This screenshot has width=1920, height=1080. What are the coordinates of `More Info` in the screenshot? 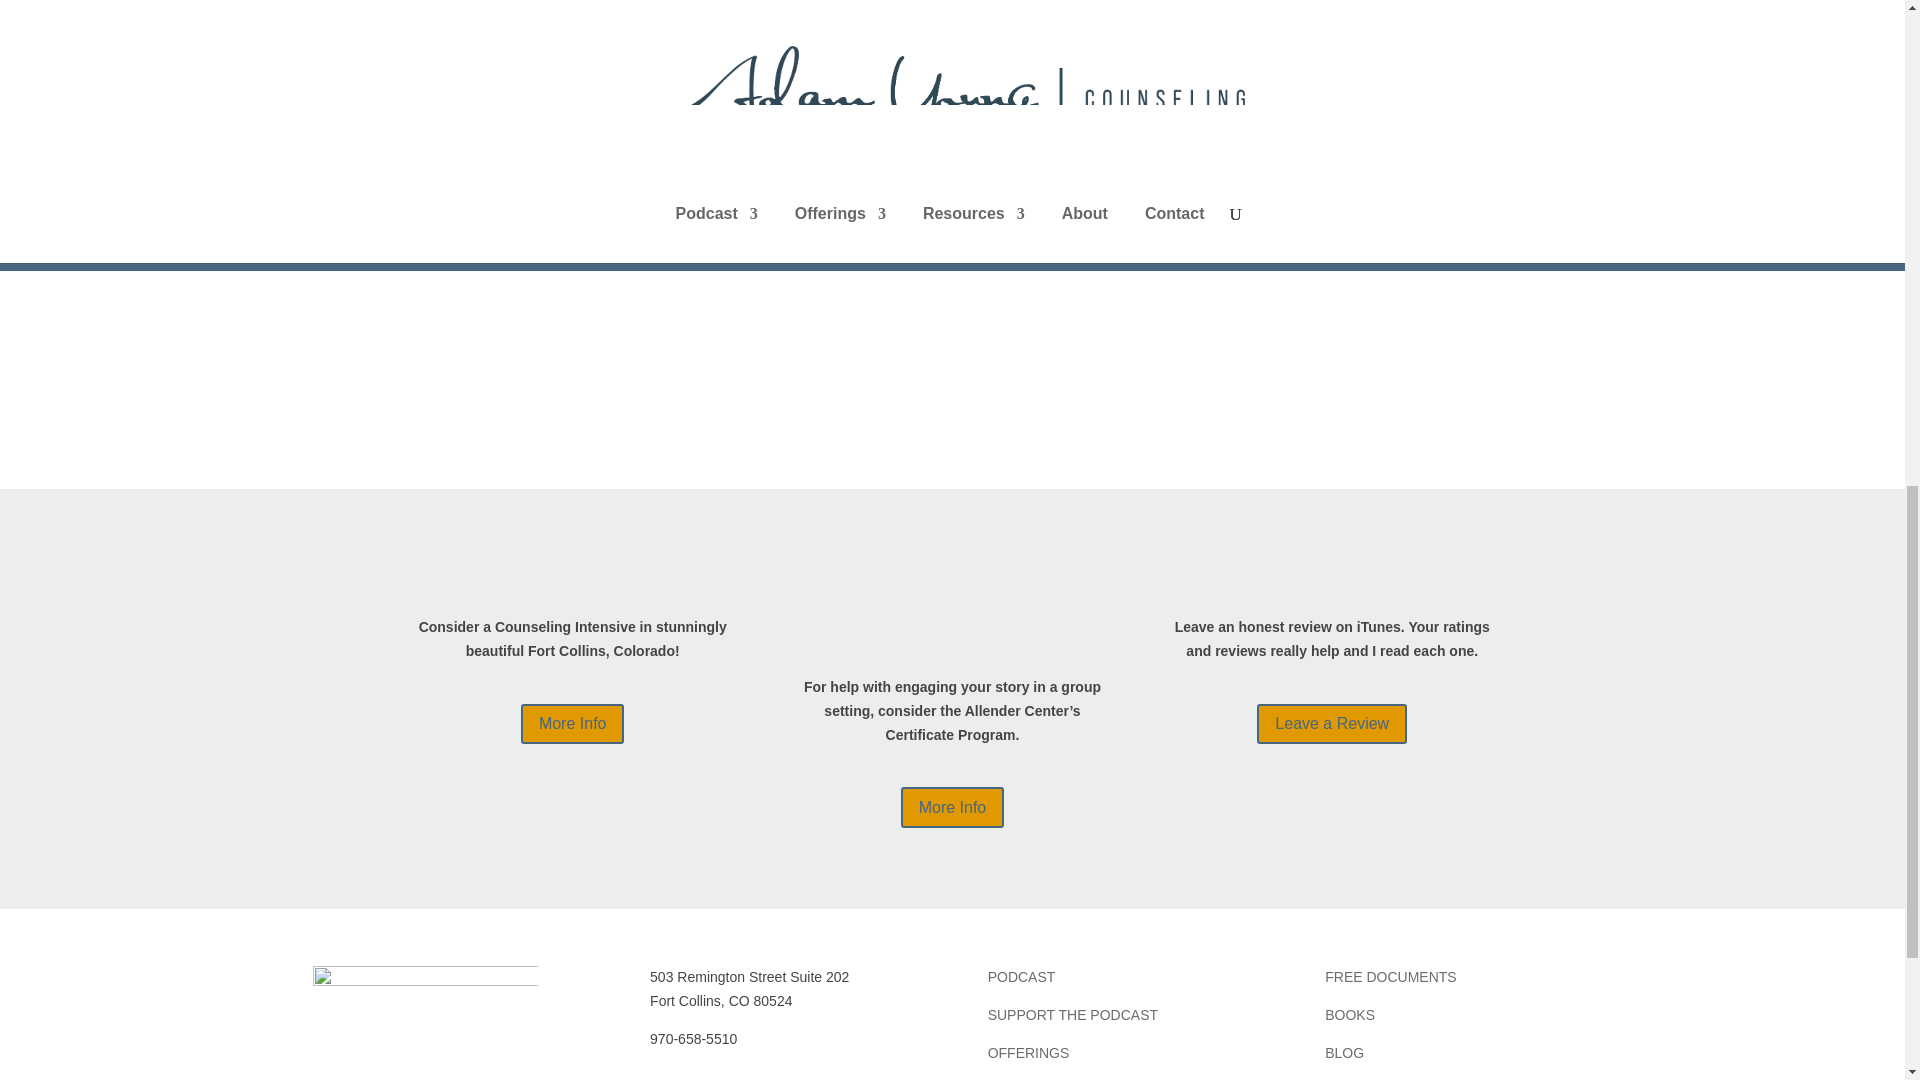 It's located at (572, 724).